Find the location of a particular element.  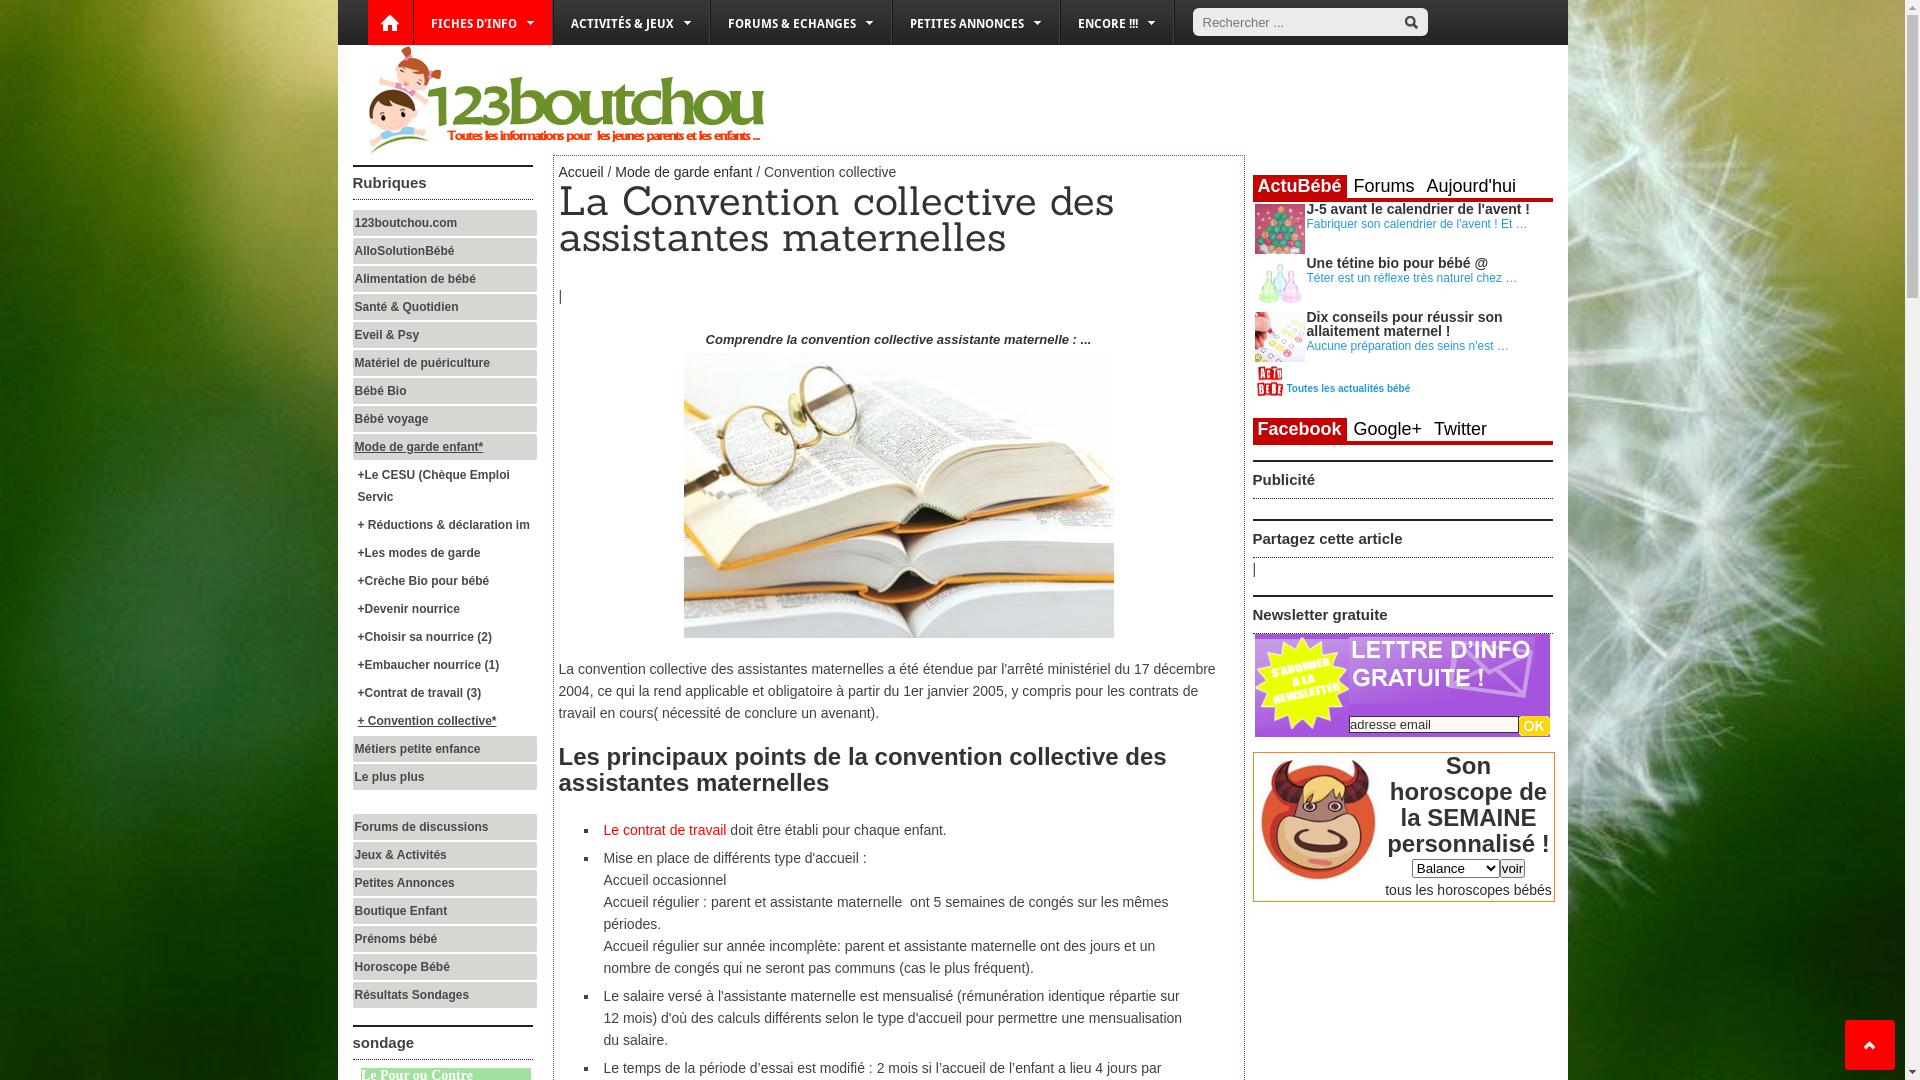

Google+ is located at coordinates (1388, 429).